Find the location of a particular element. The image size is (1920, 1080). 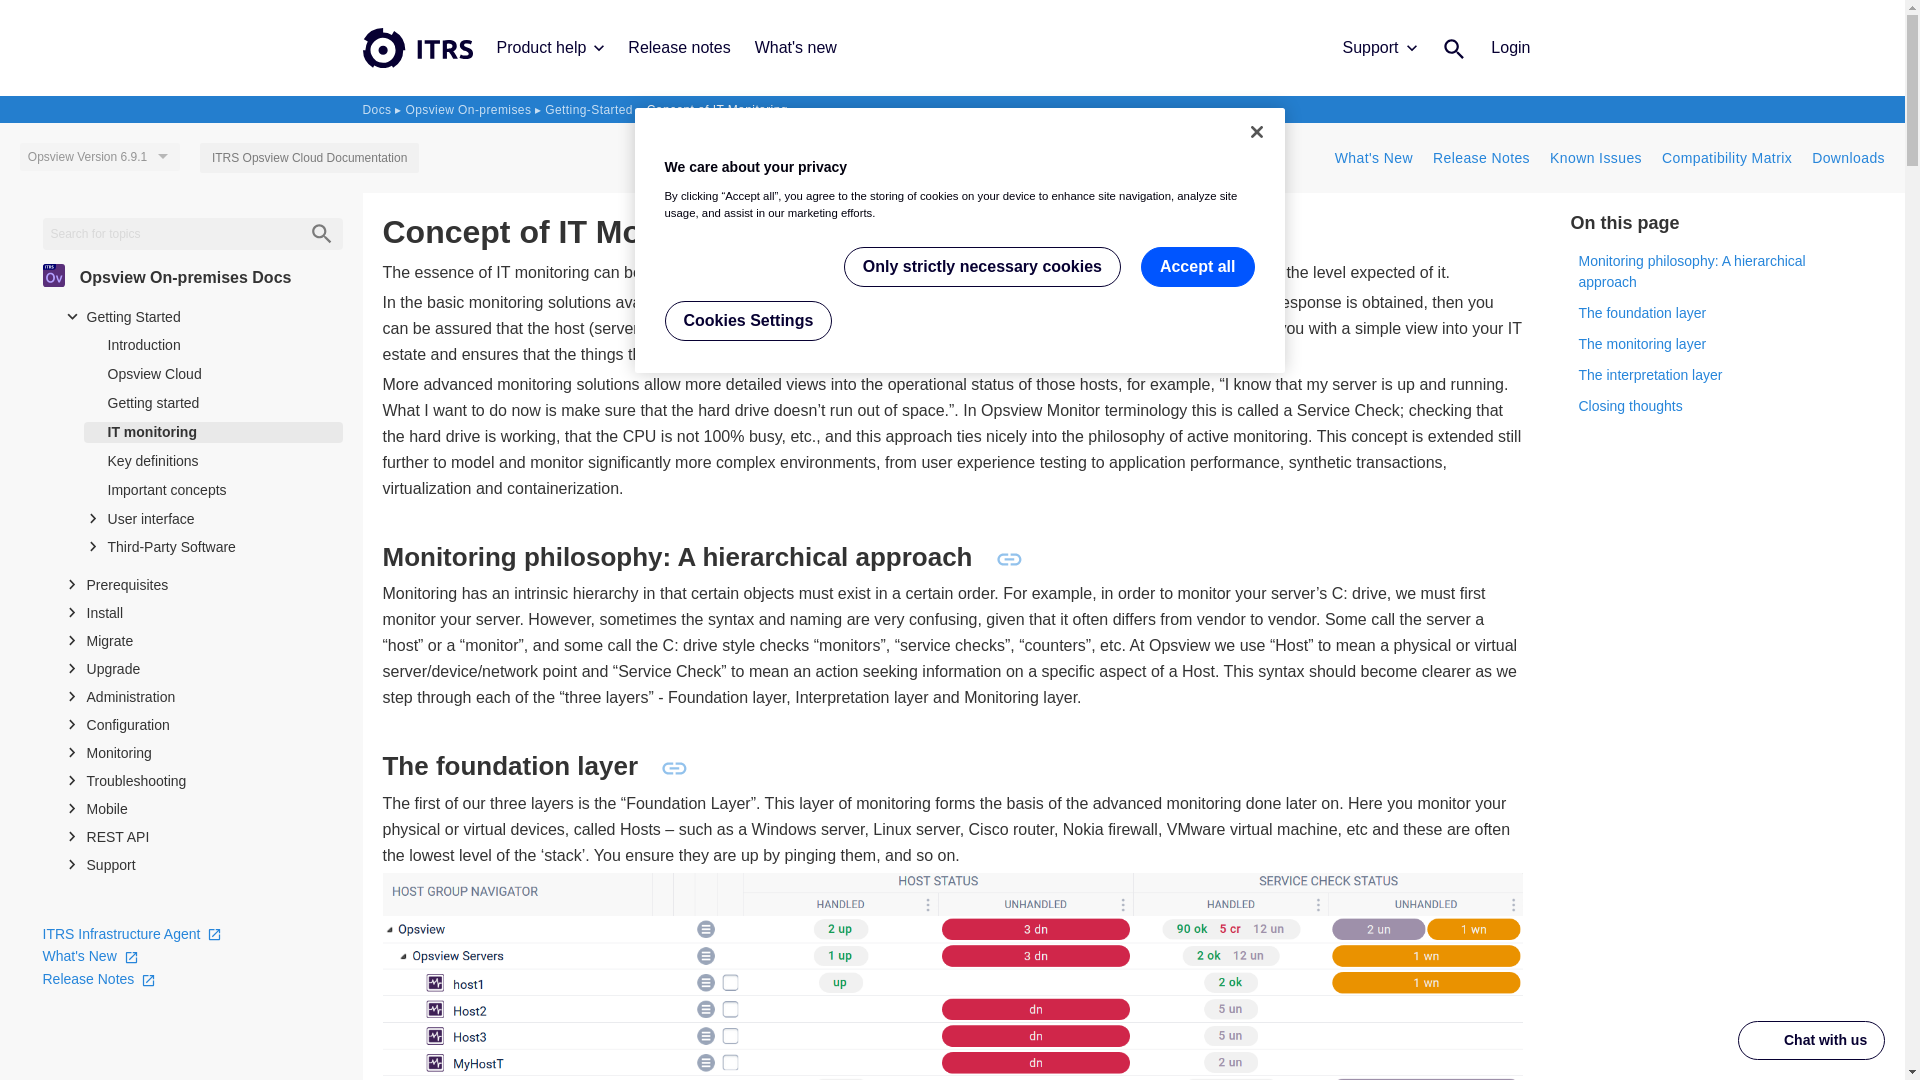

ITRS homepage is located at coordinates (417, 48).